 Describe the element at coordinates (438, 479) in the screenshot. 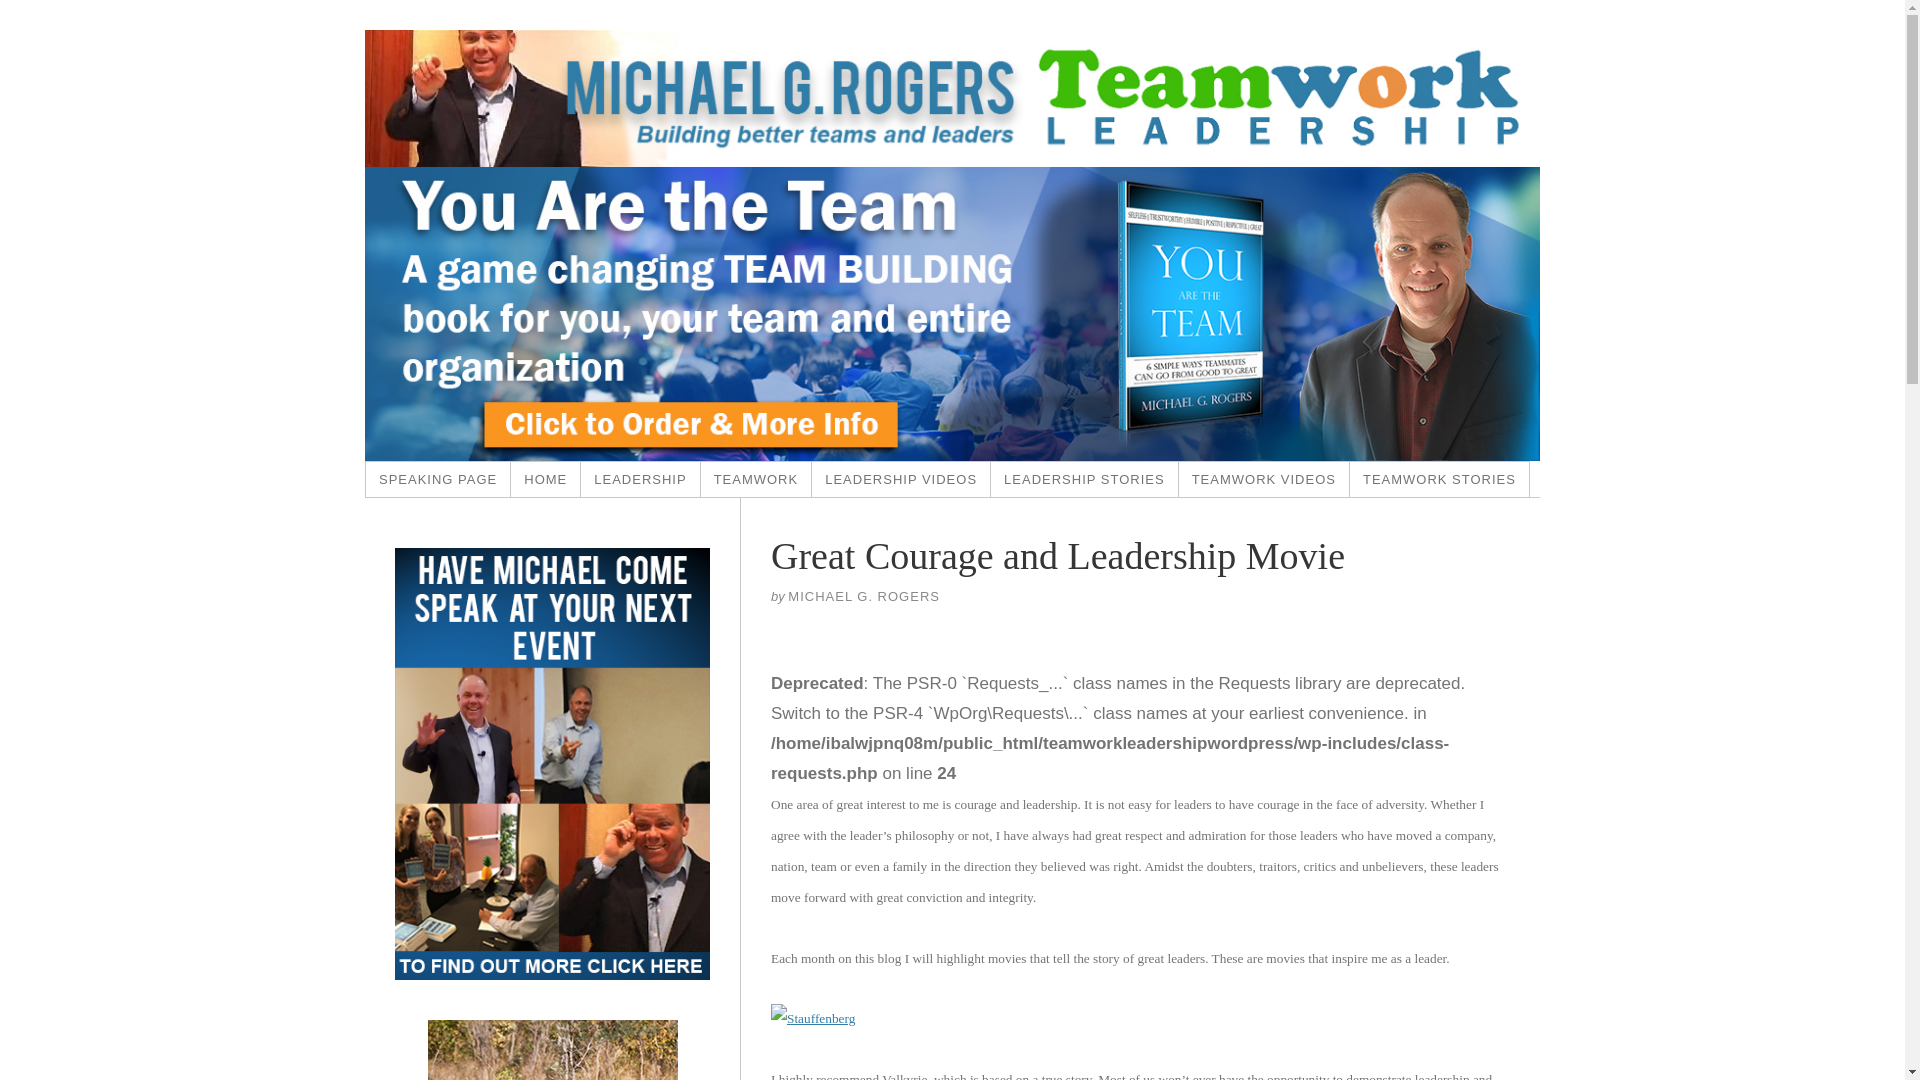

I see `Have Michael Come Speak to your Team or at your Next Event` at that location.